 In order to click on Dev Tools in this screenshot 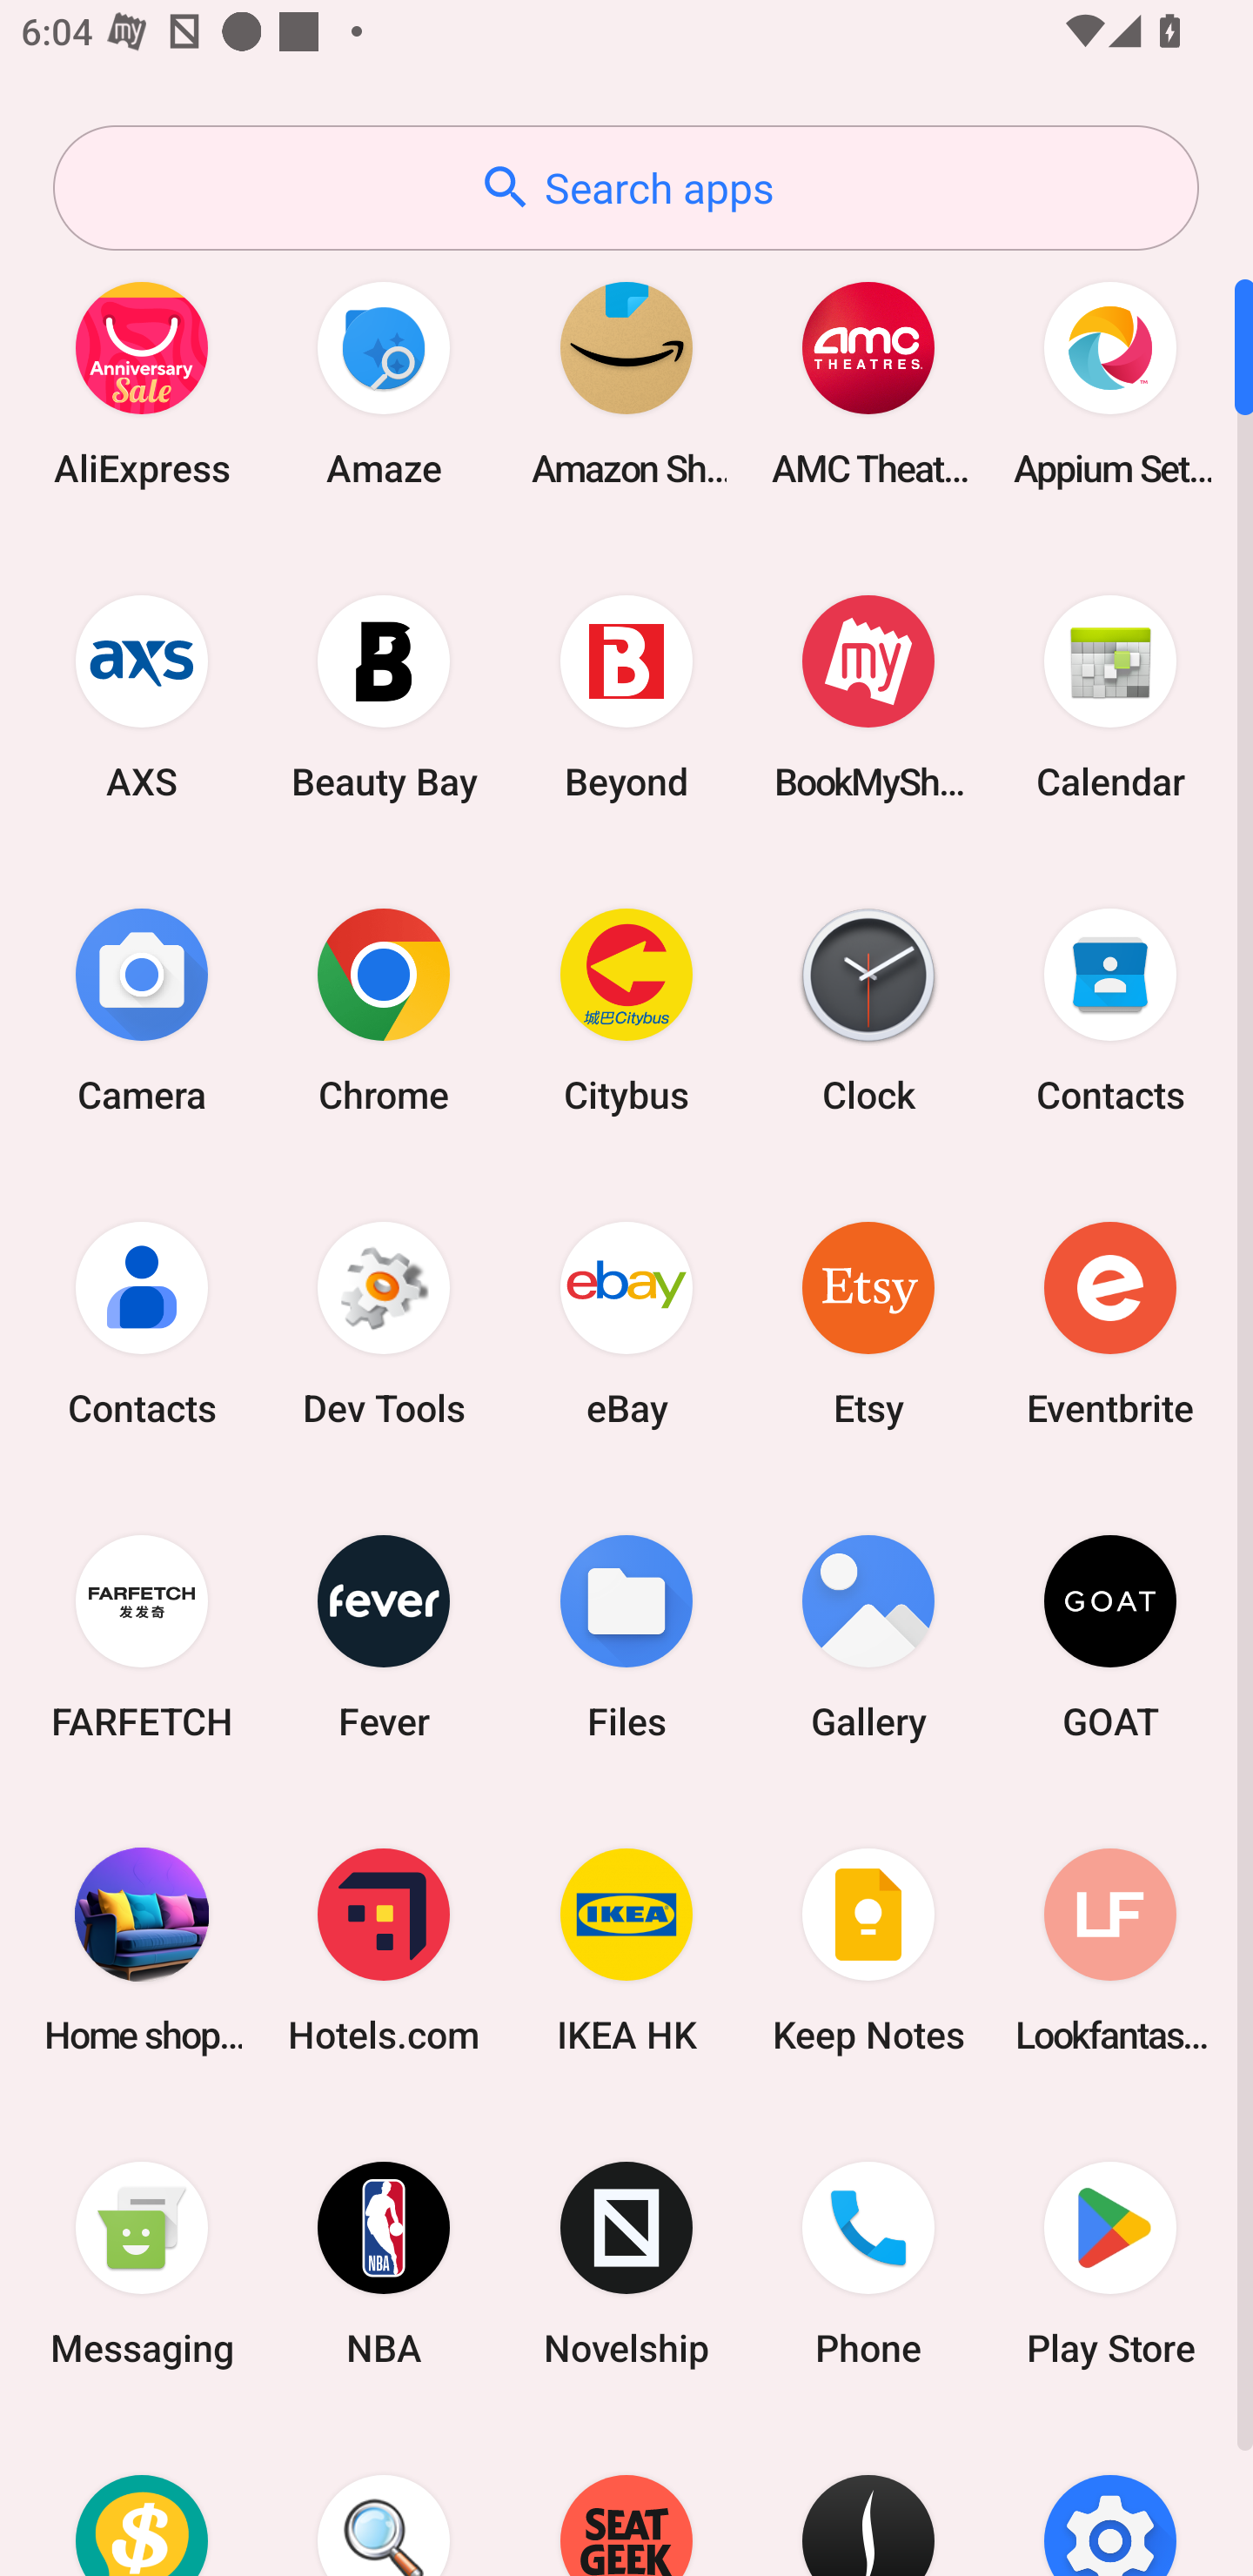, I will do `click(384, 1323)`.